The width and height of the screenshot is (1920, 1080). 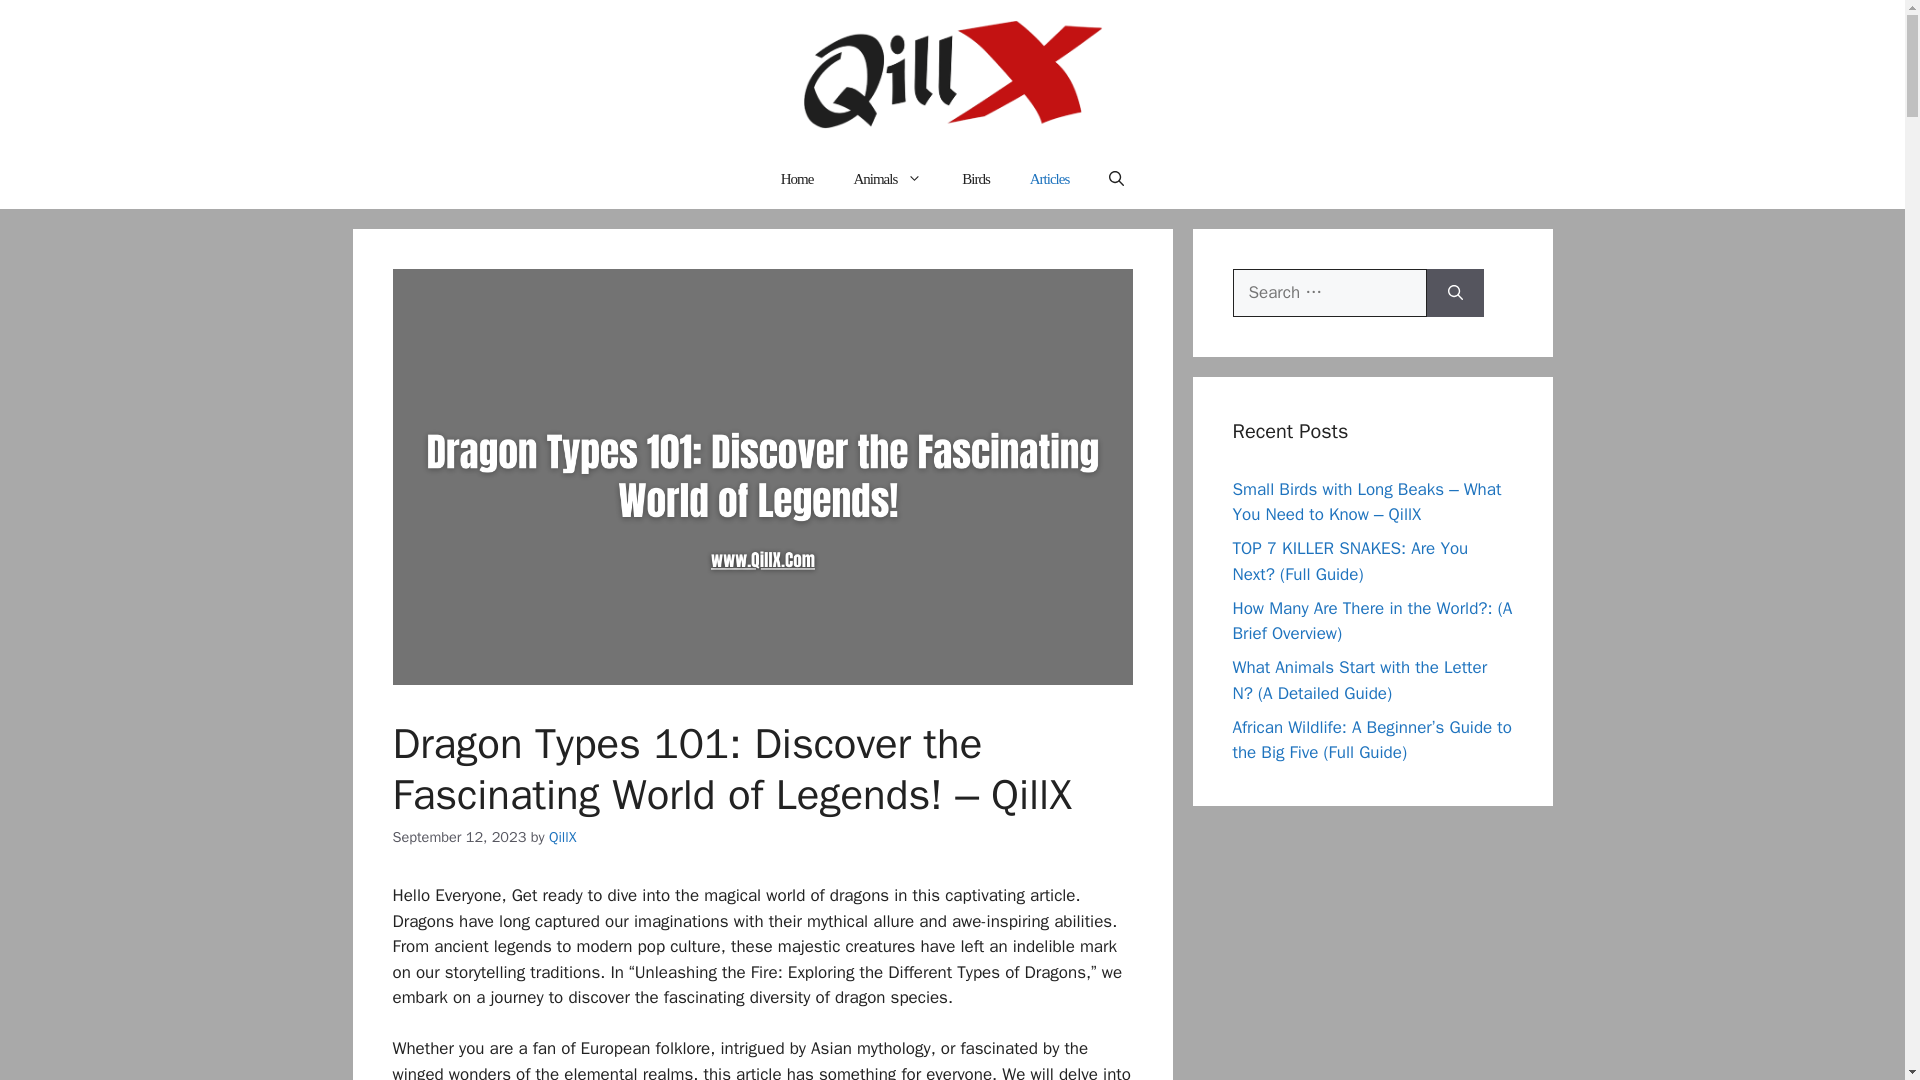 What do you see at coordinates (563, 836) in the screenshot?
I see `QillX` at bounding box center [563, 836].